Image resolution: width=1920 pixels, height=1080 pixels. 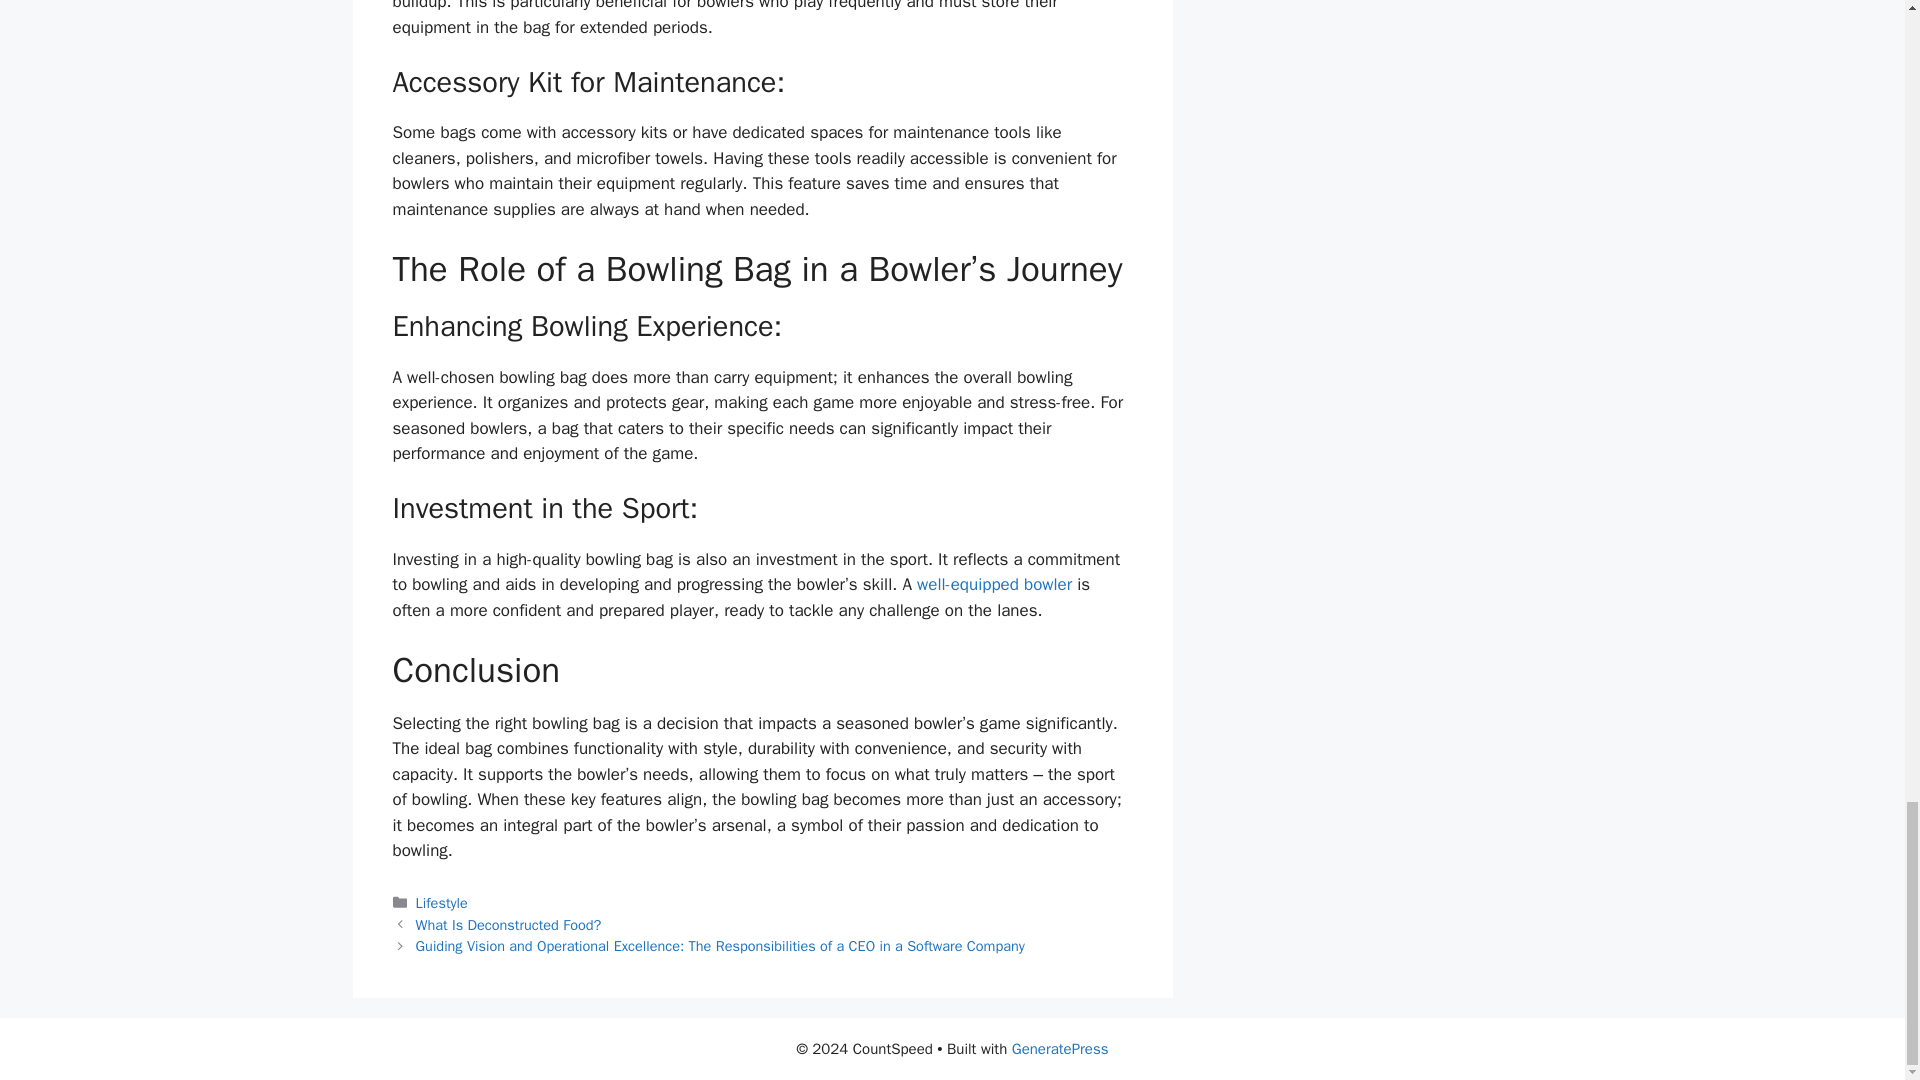 What do you see at coordinates (994, 584) in the screenshot?
I see `well-equipped bowler` at bounding box center [994, 584].